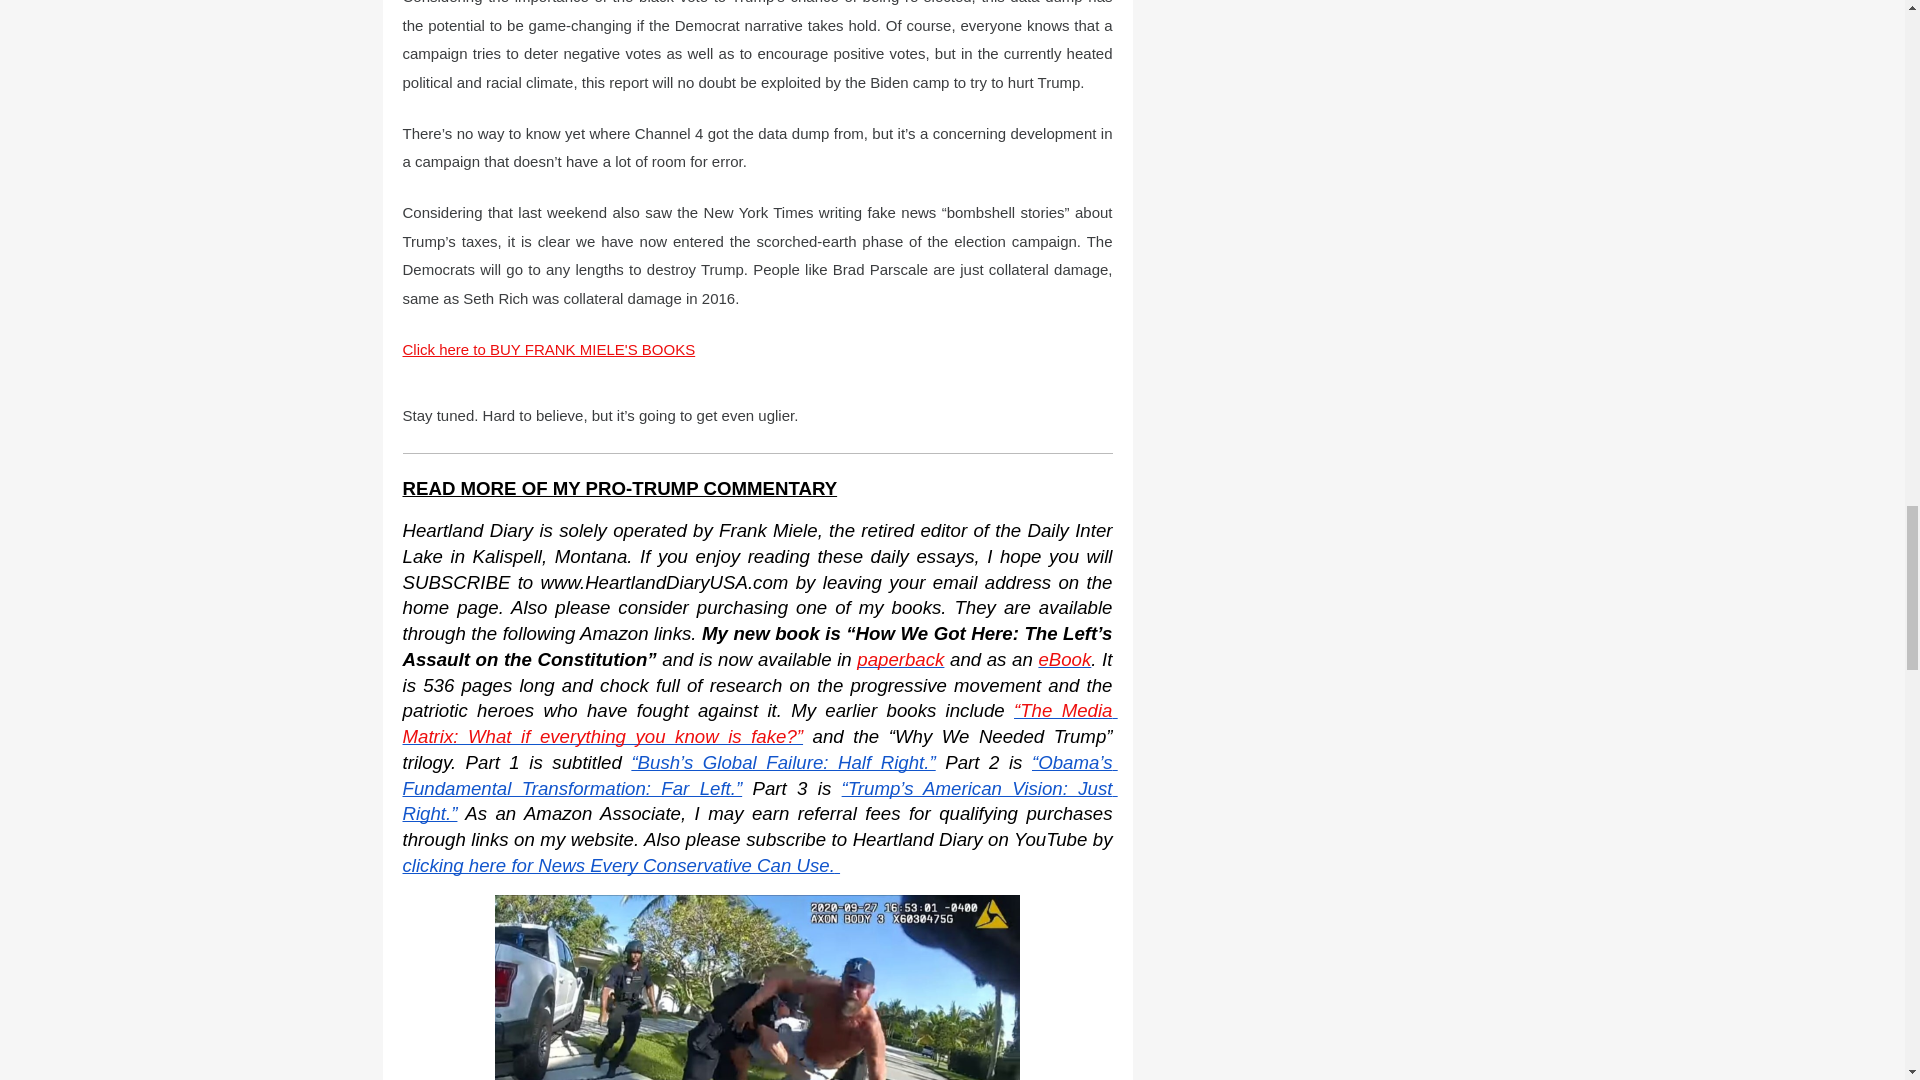 The image size is (1920, 1080). I want to click on paperback, so click(900, 659).